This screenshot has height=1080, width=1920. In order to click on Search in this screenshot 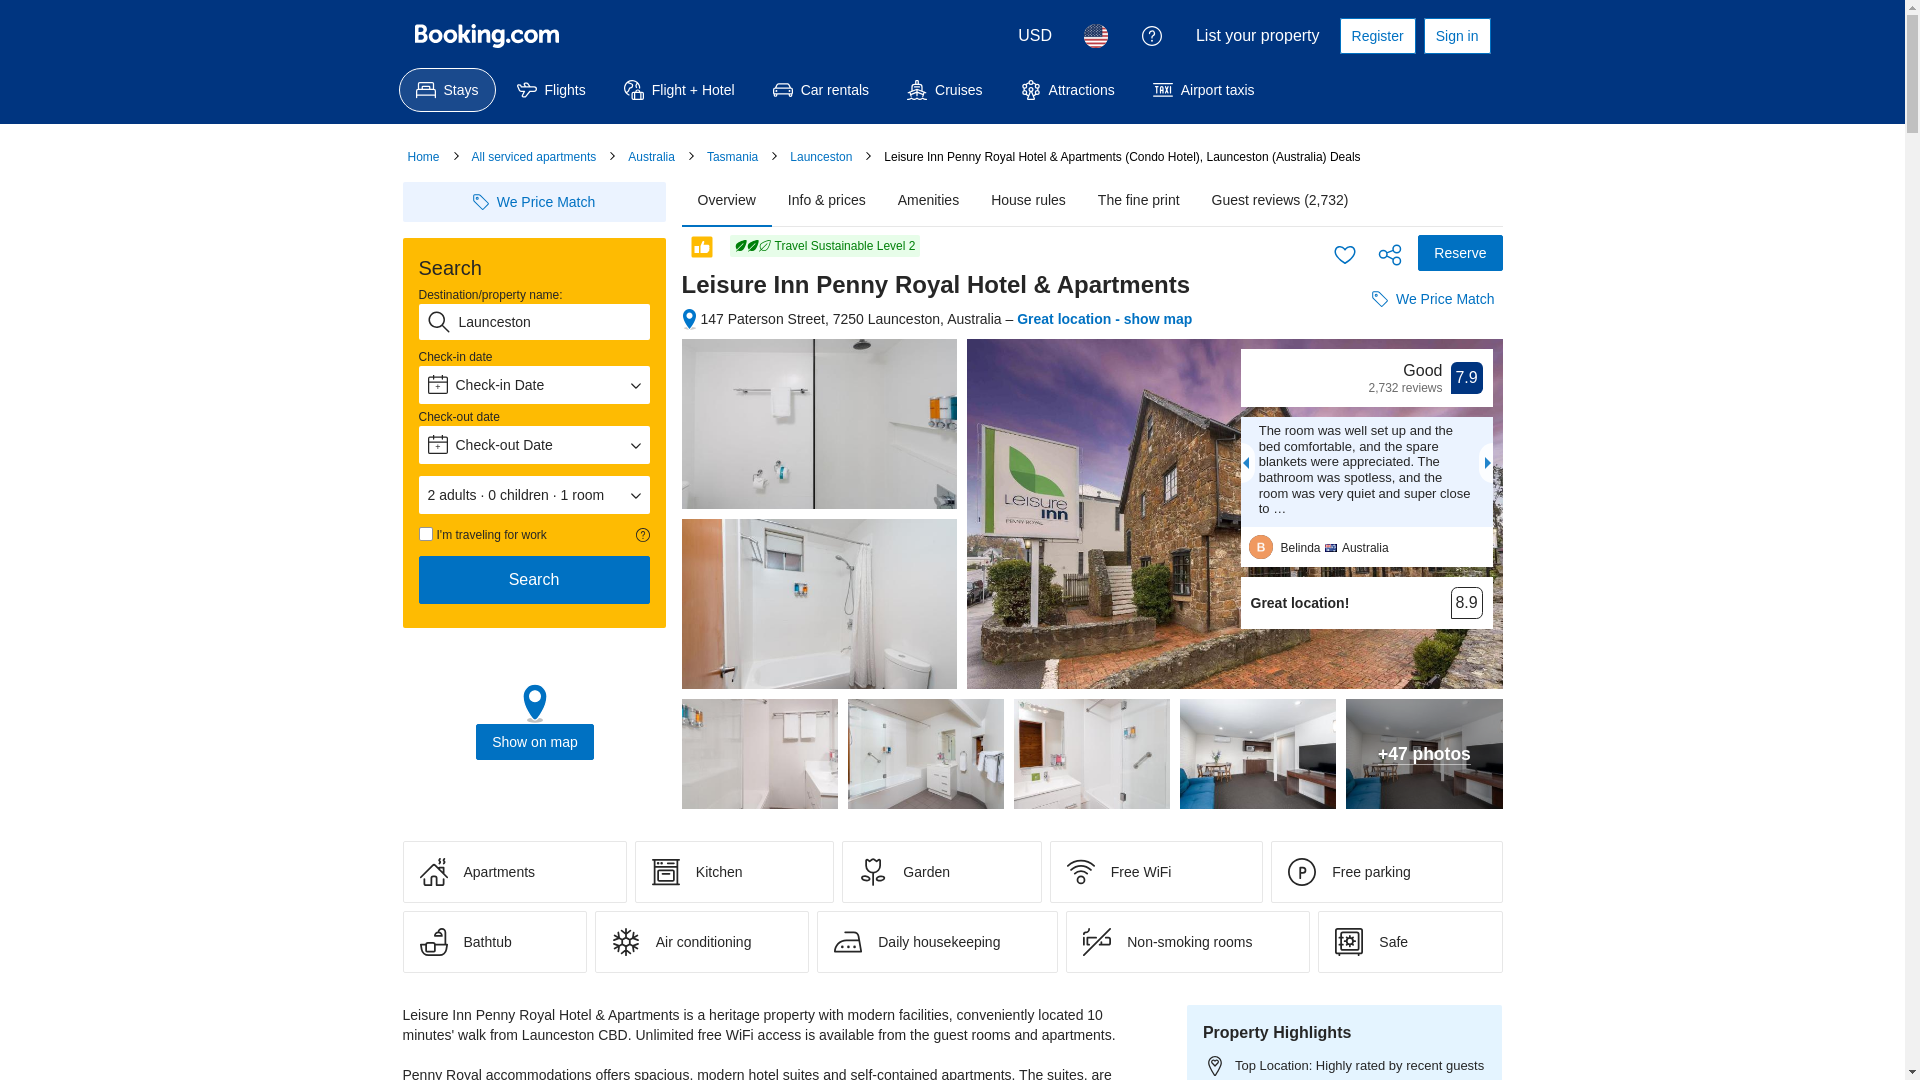, I will do `click(534, 580)`.